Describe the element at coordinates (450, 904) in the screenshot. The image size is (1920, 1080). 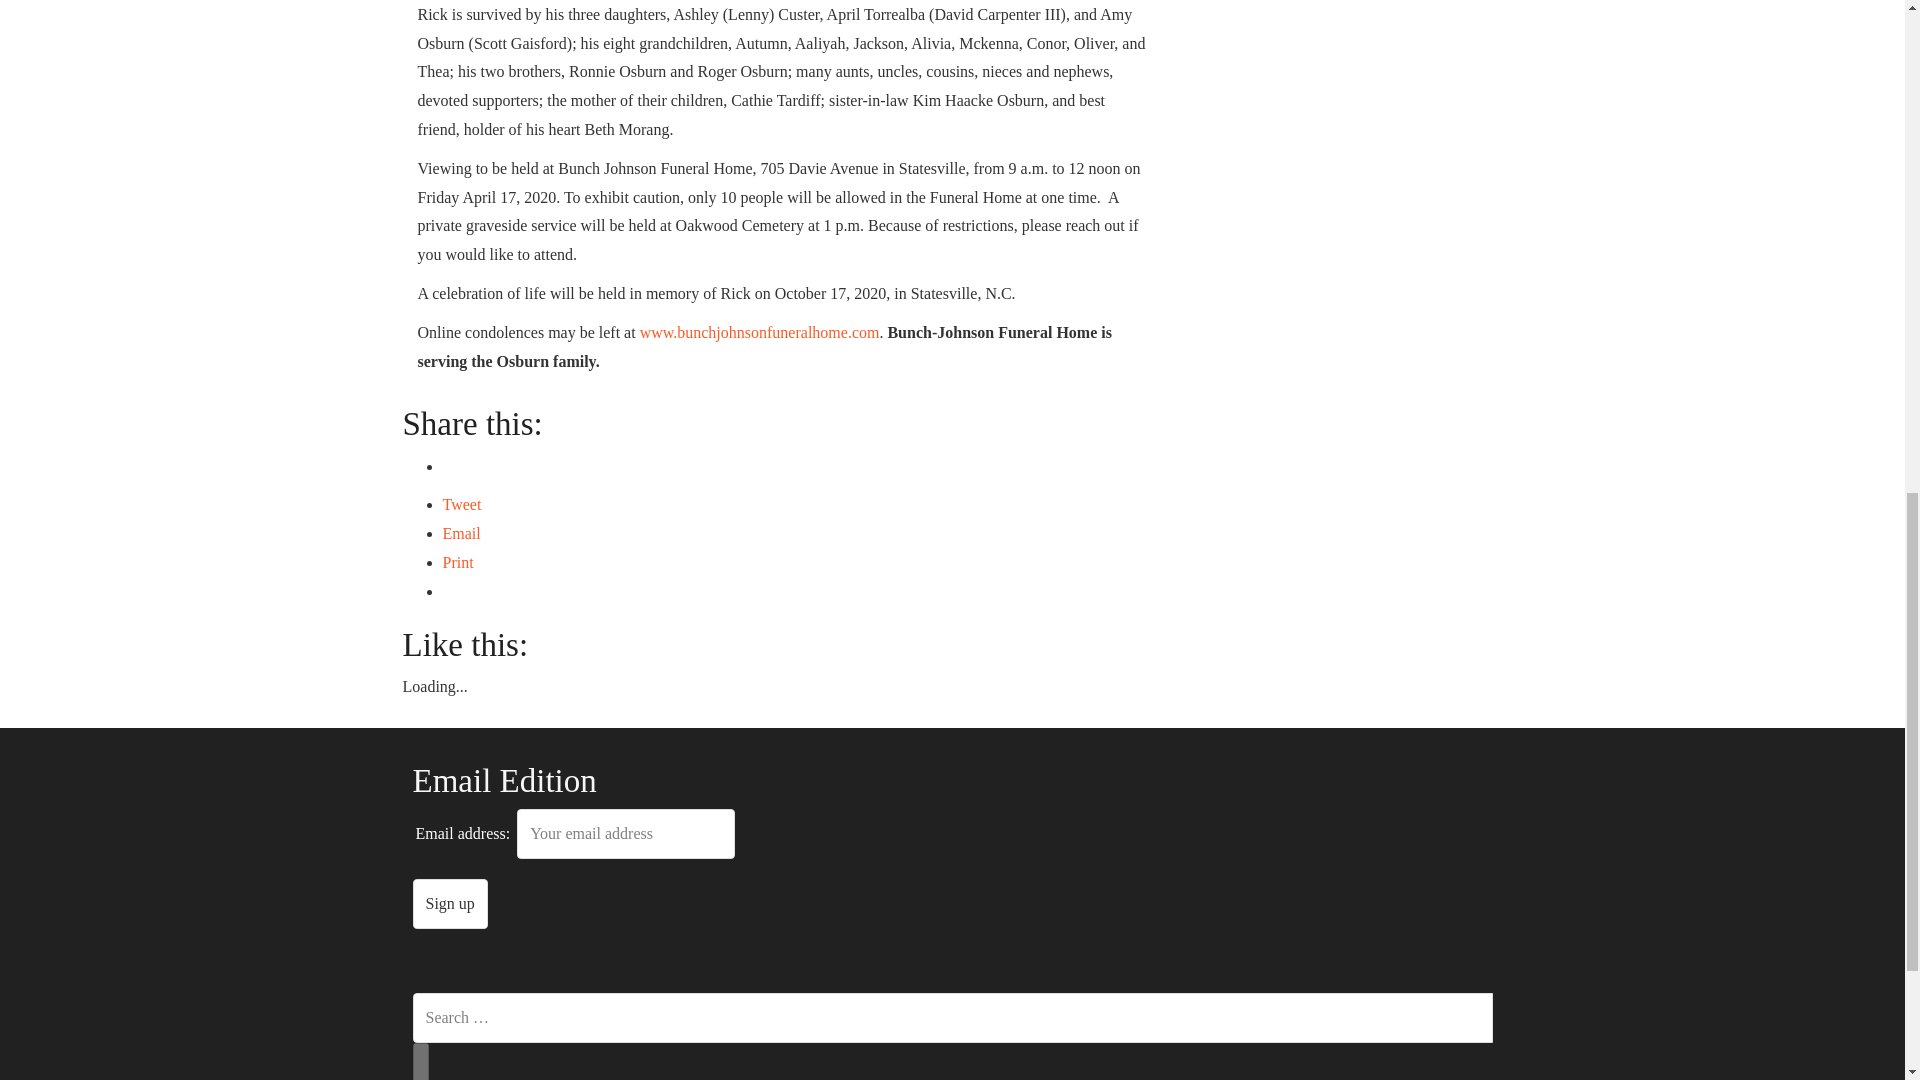
I see `Sign up` at that location.